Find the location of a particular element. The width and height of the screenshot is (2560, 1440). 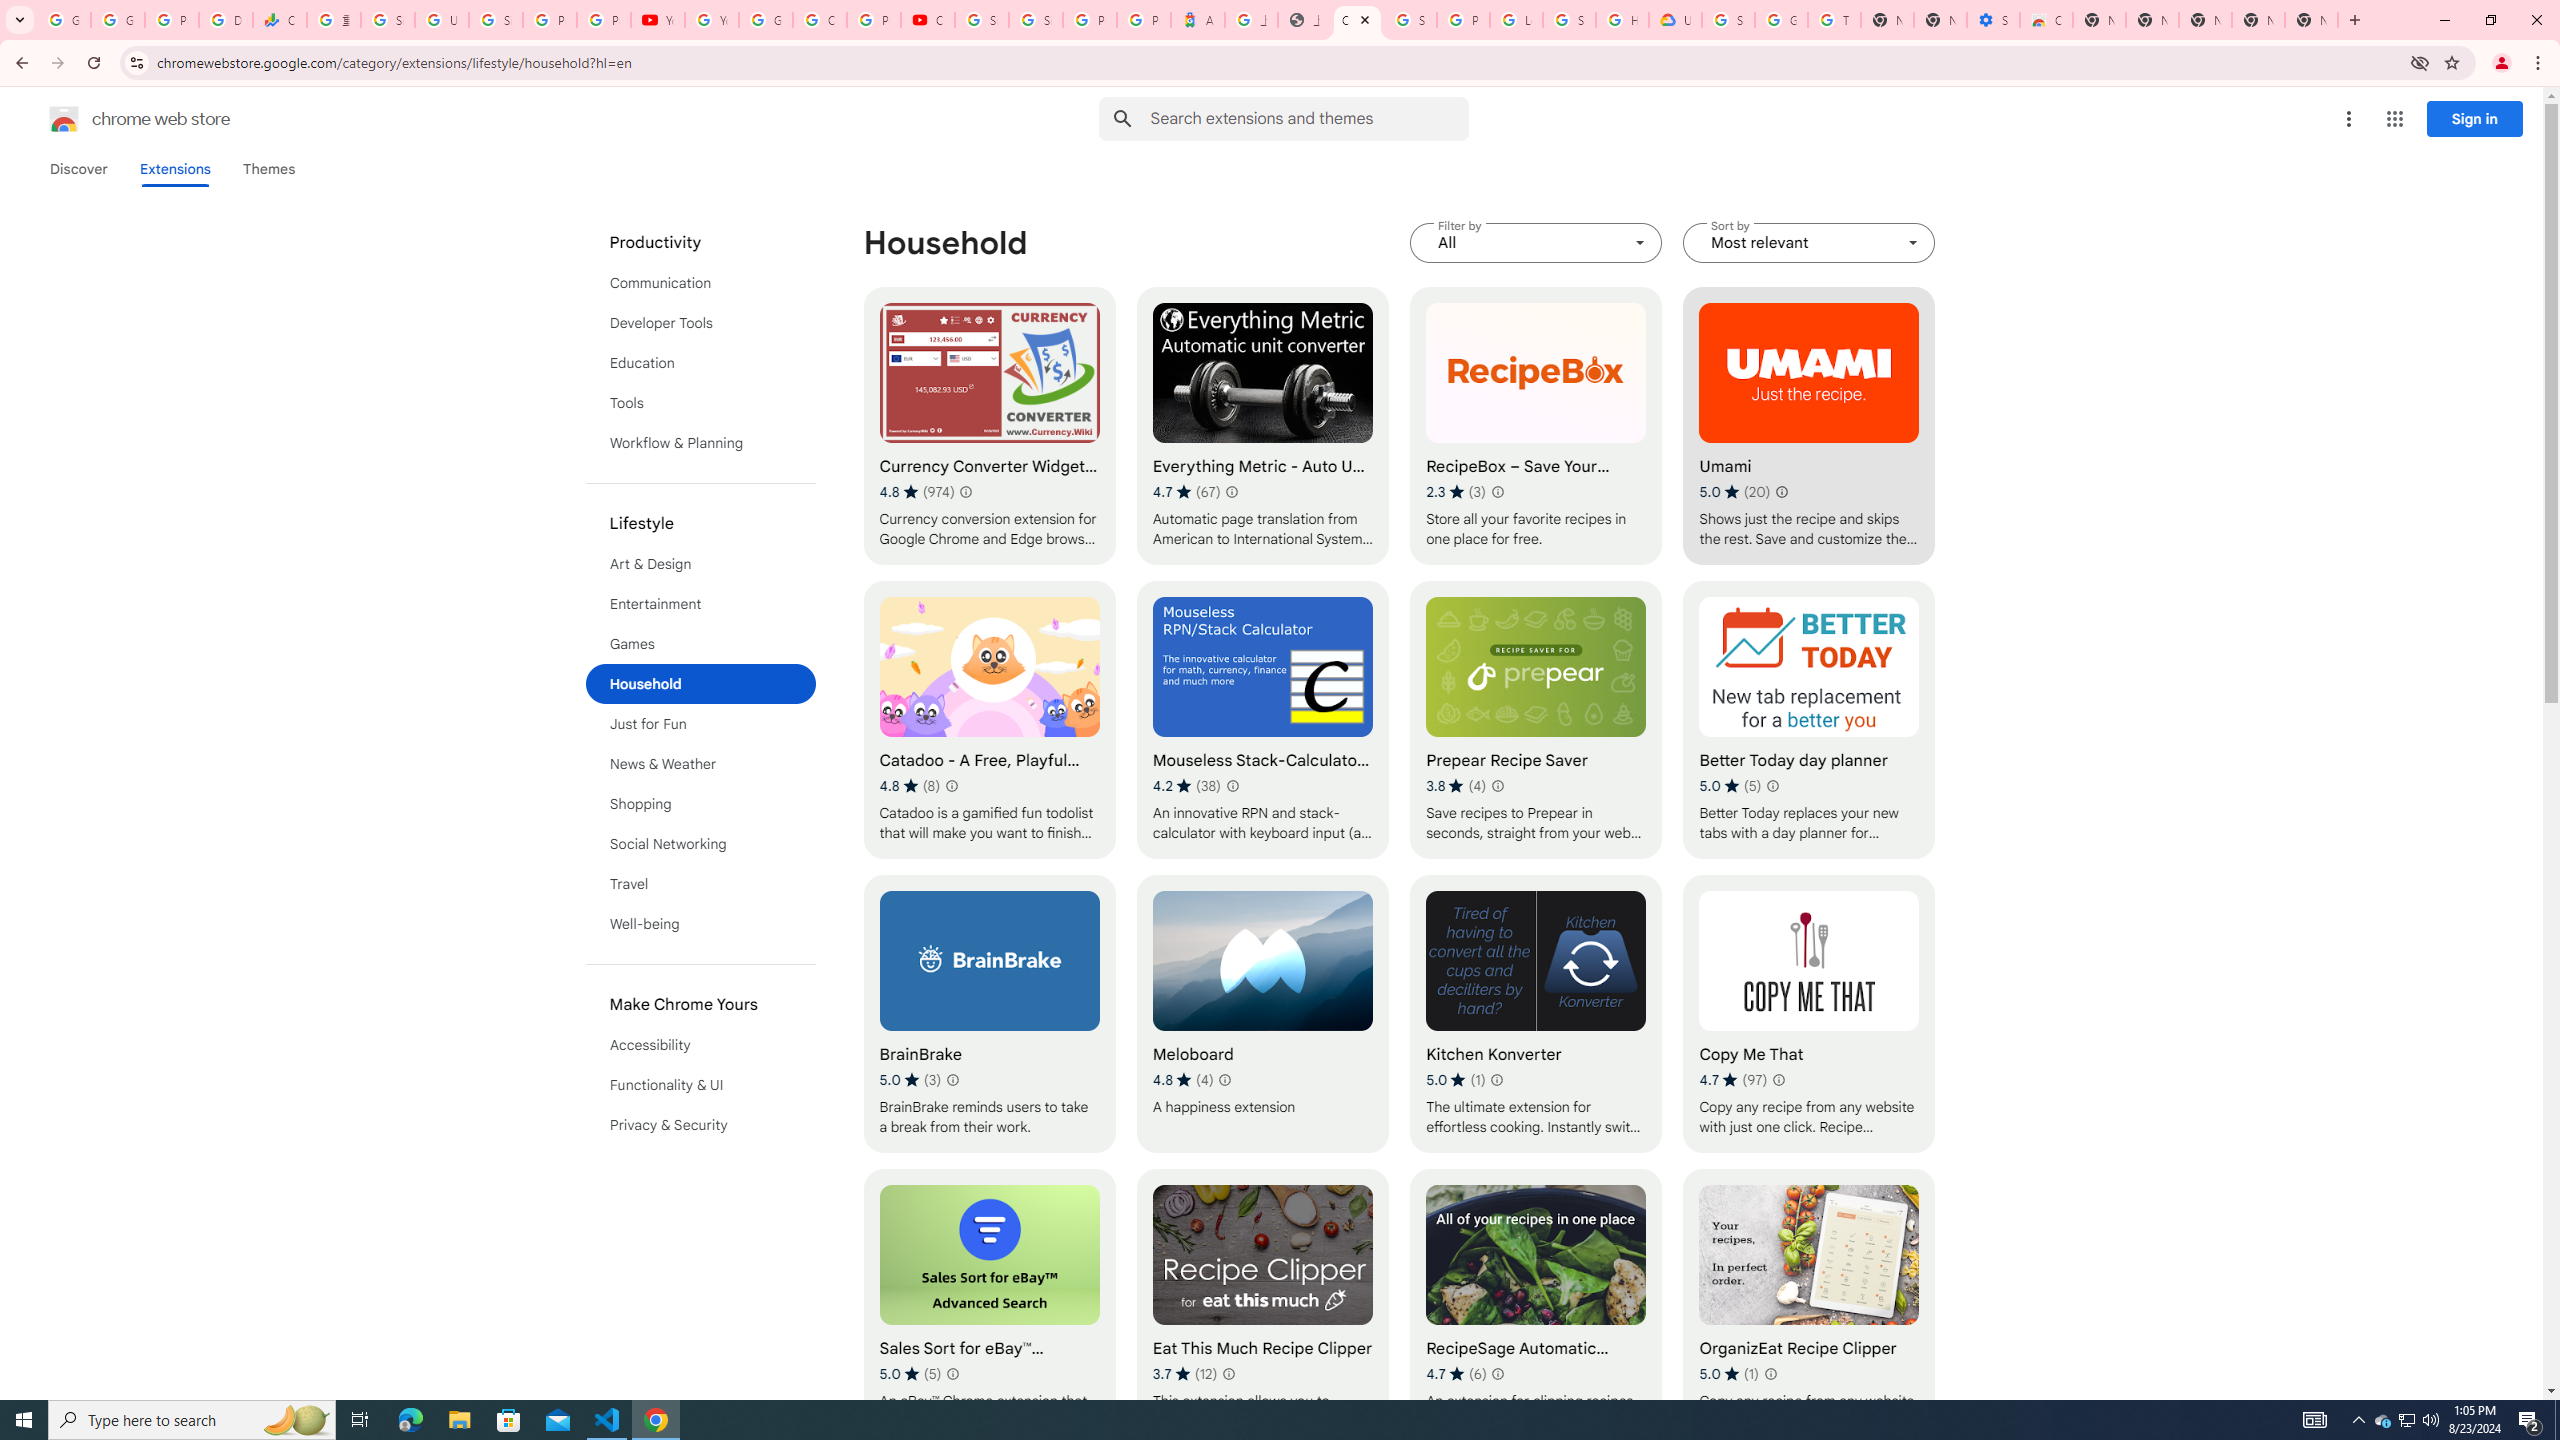

Privacy & Security is located at coordinates (701, 1124).